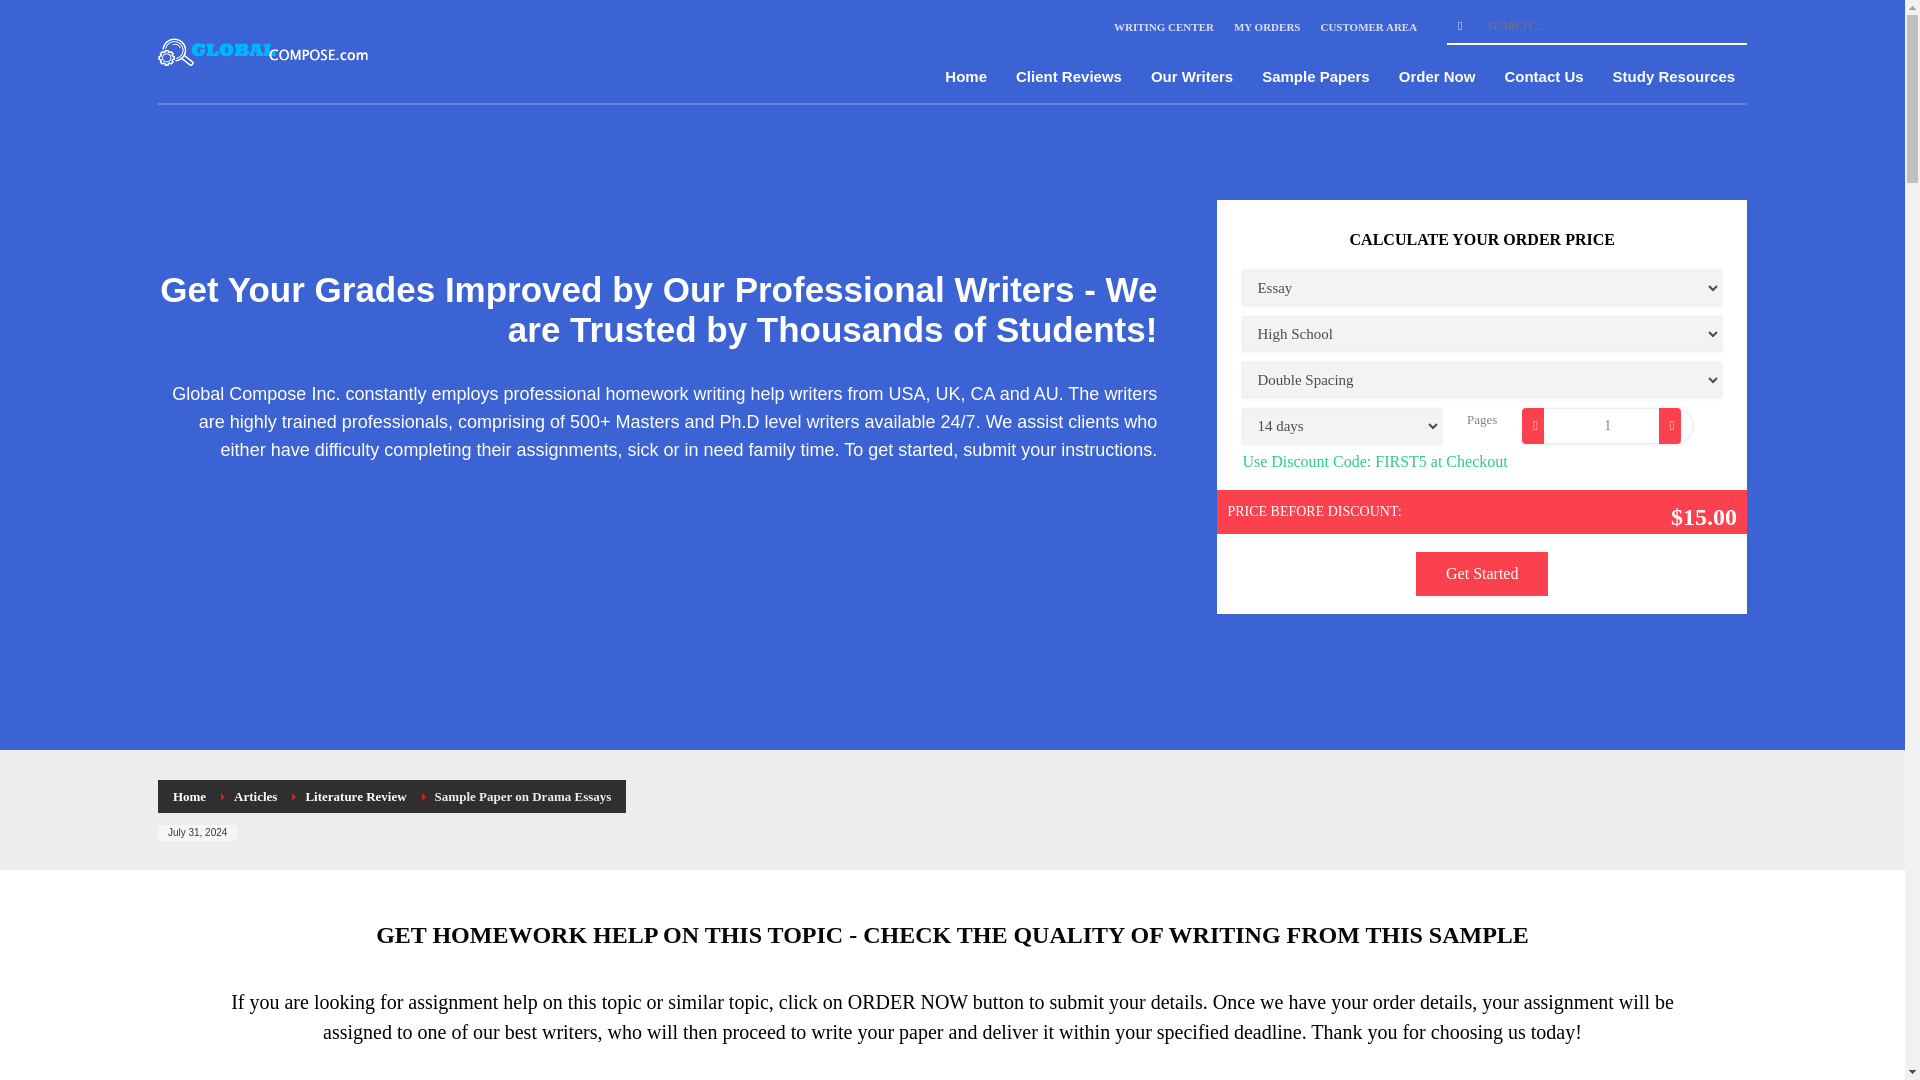 The height and width of the screenshot is (1080, 1920). Describe the element at coordinates (1191, 76) in the screenshot. I see `Our Writers` at that location.